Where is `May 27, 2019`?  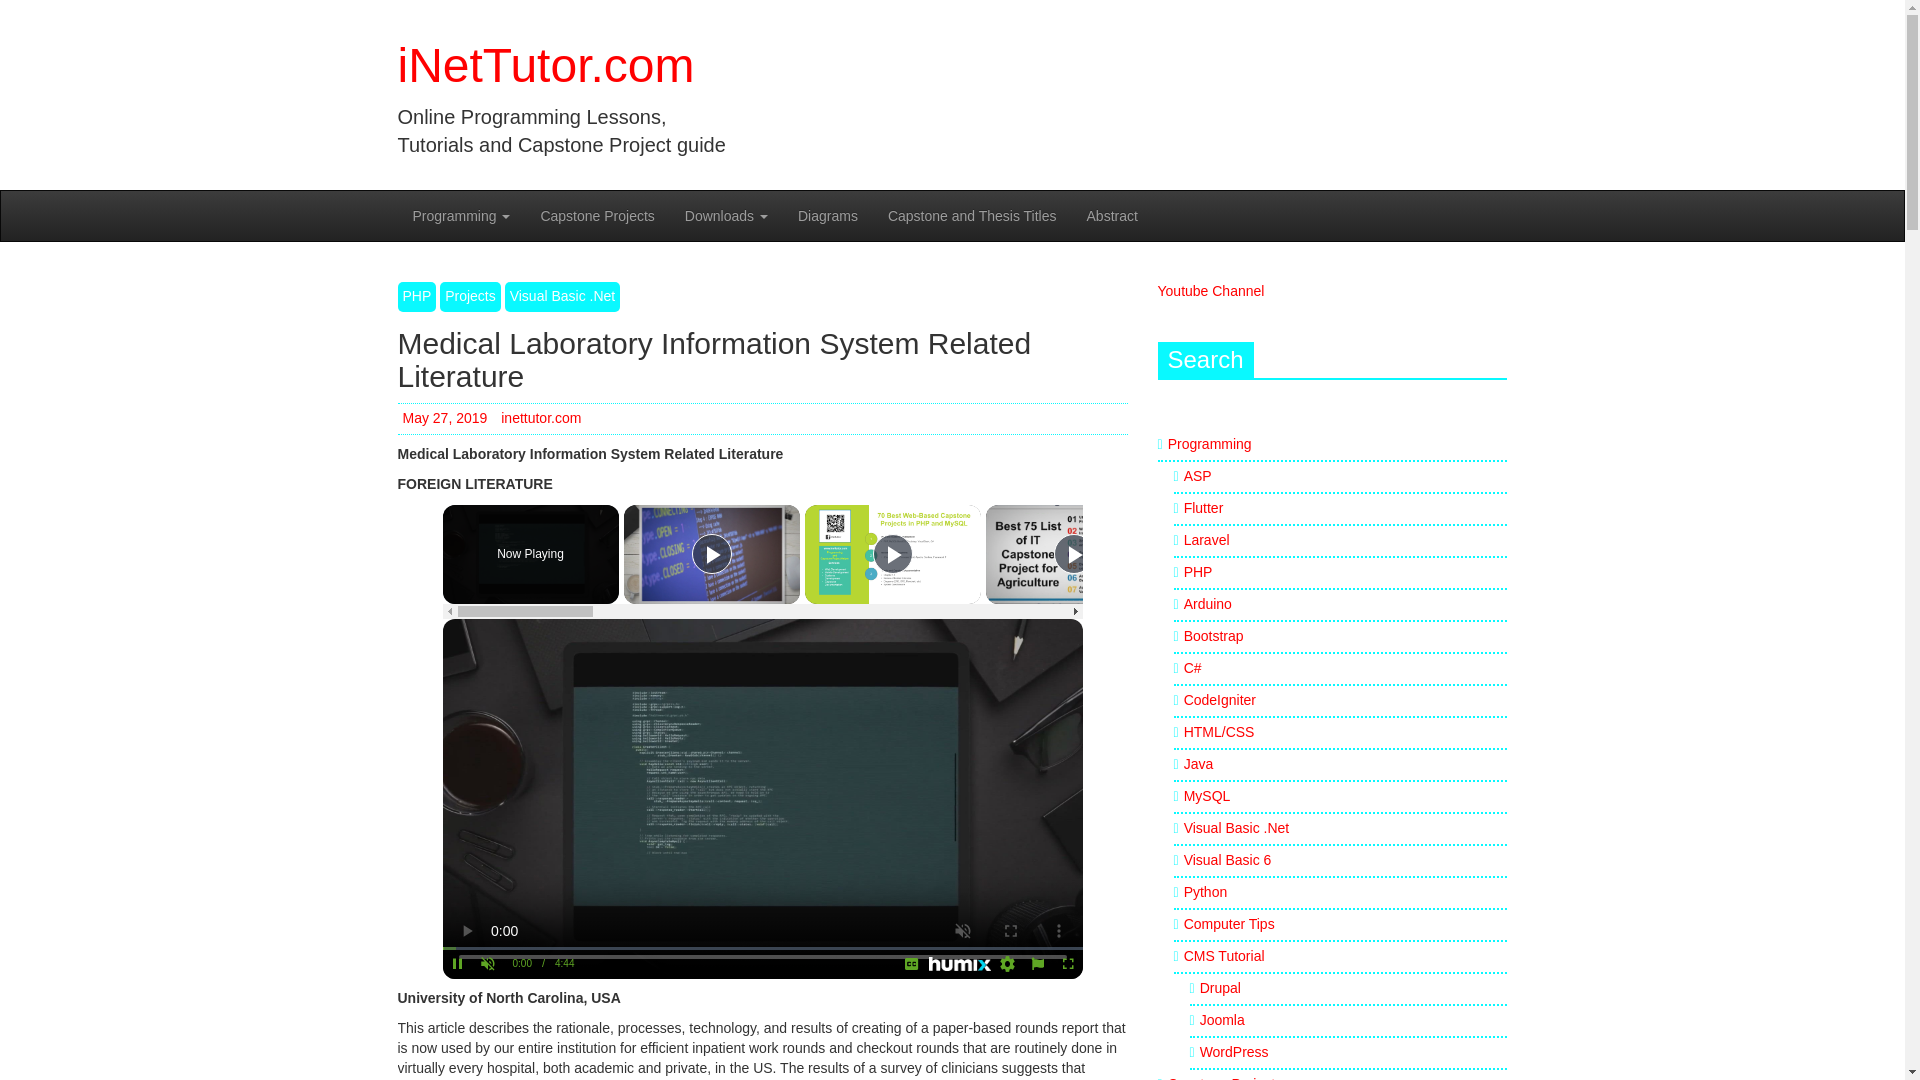 May 27, 2019 is located at coordinates (444, 418).